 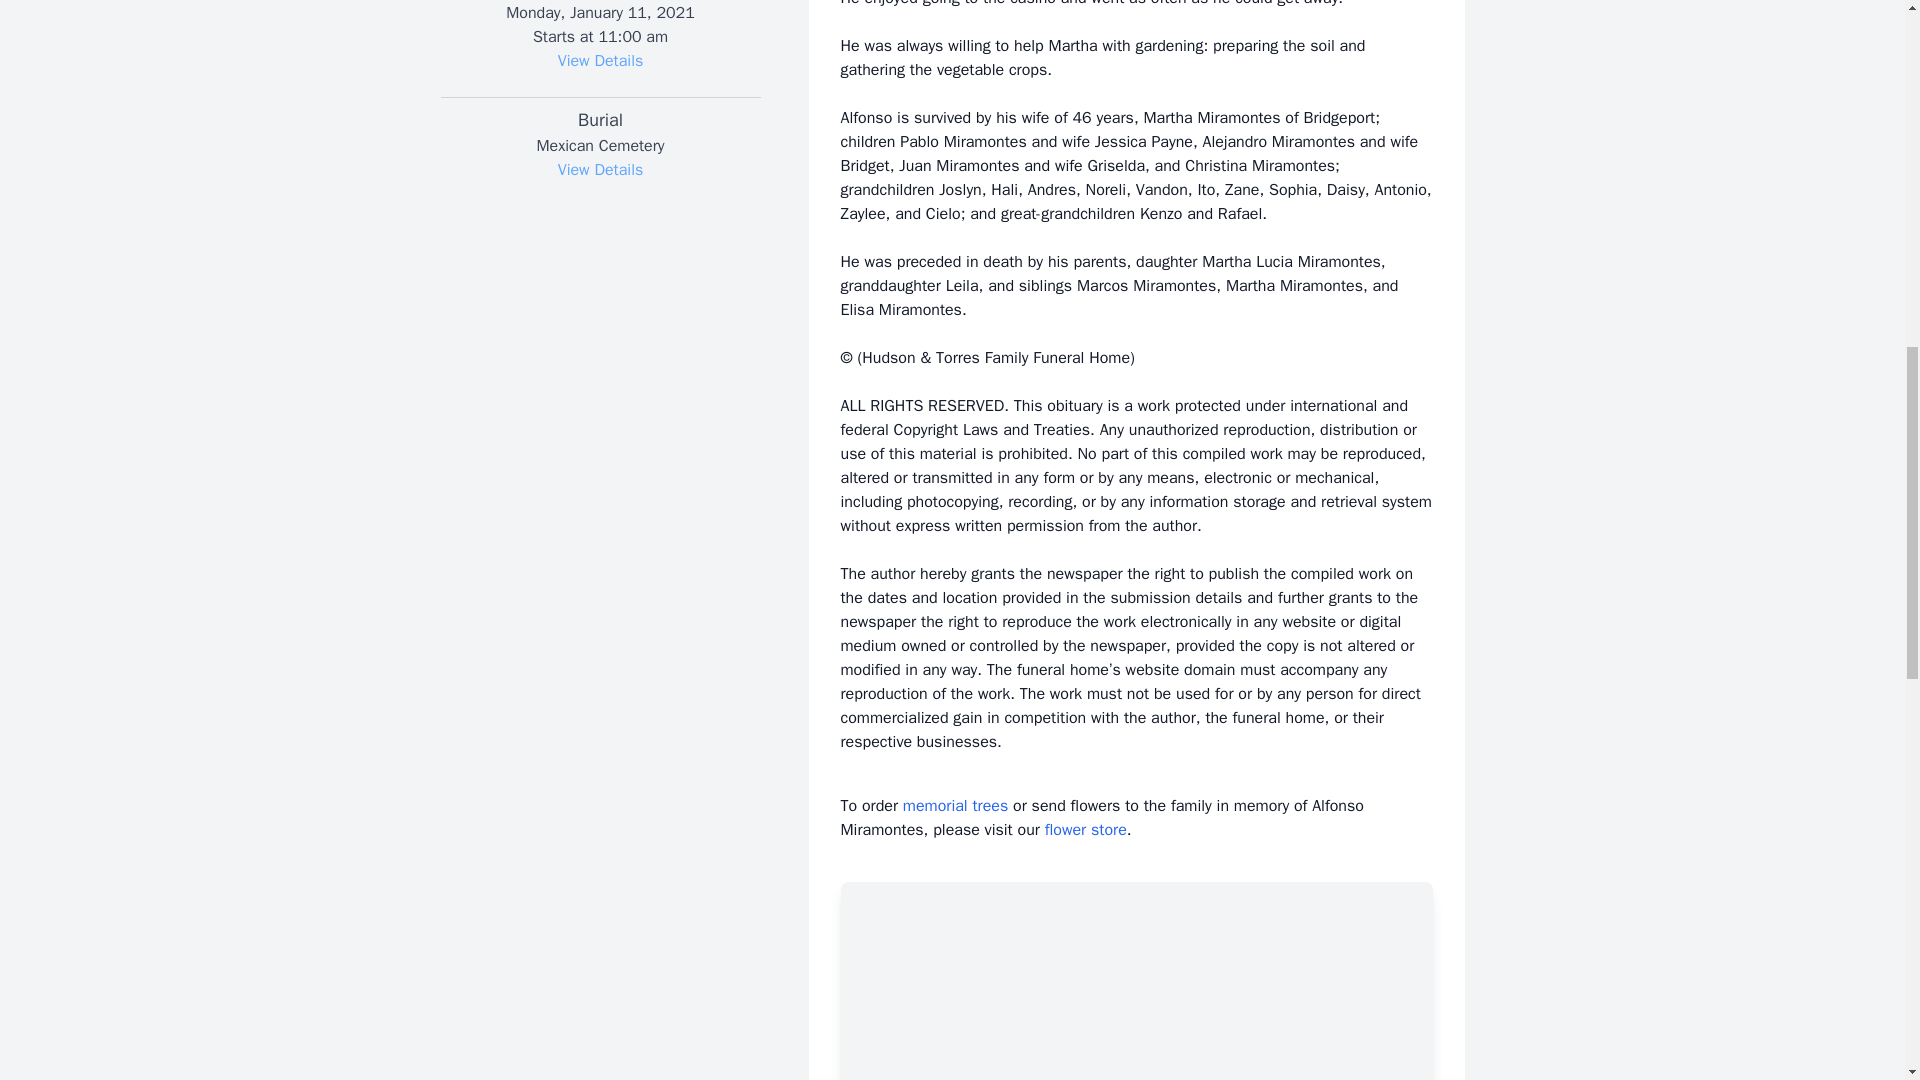 What do you see at coordinates (955, 806) in the screenshot?
I see `memorial trees` at bounding box center [955, 806].